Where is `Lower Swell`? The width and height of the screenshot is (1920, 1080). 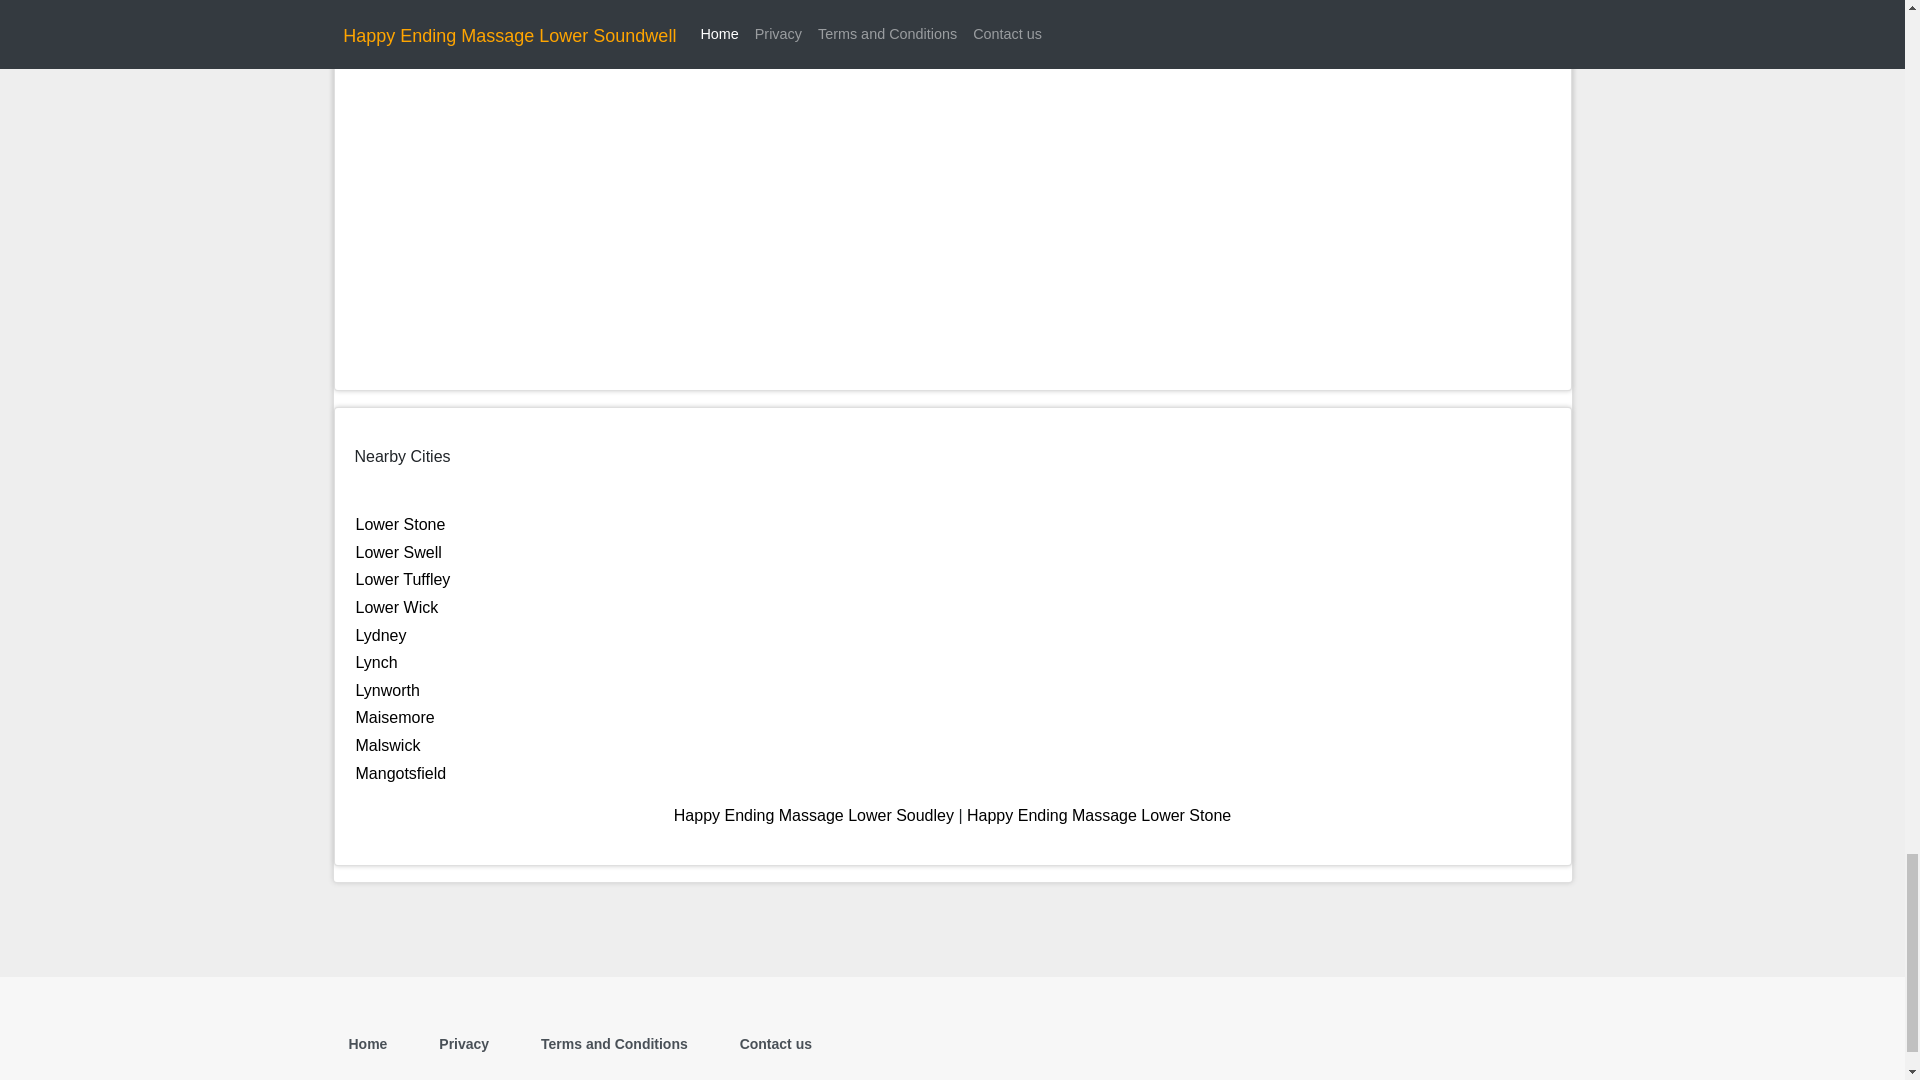 Lower Swell is located at coordinates (398, 552).